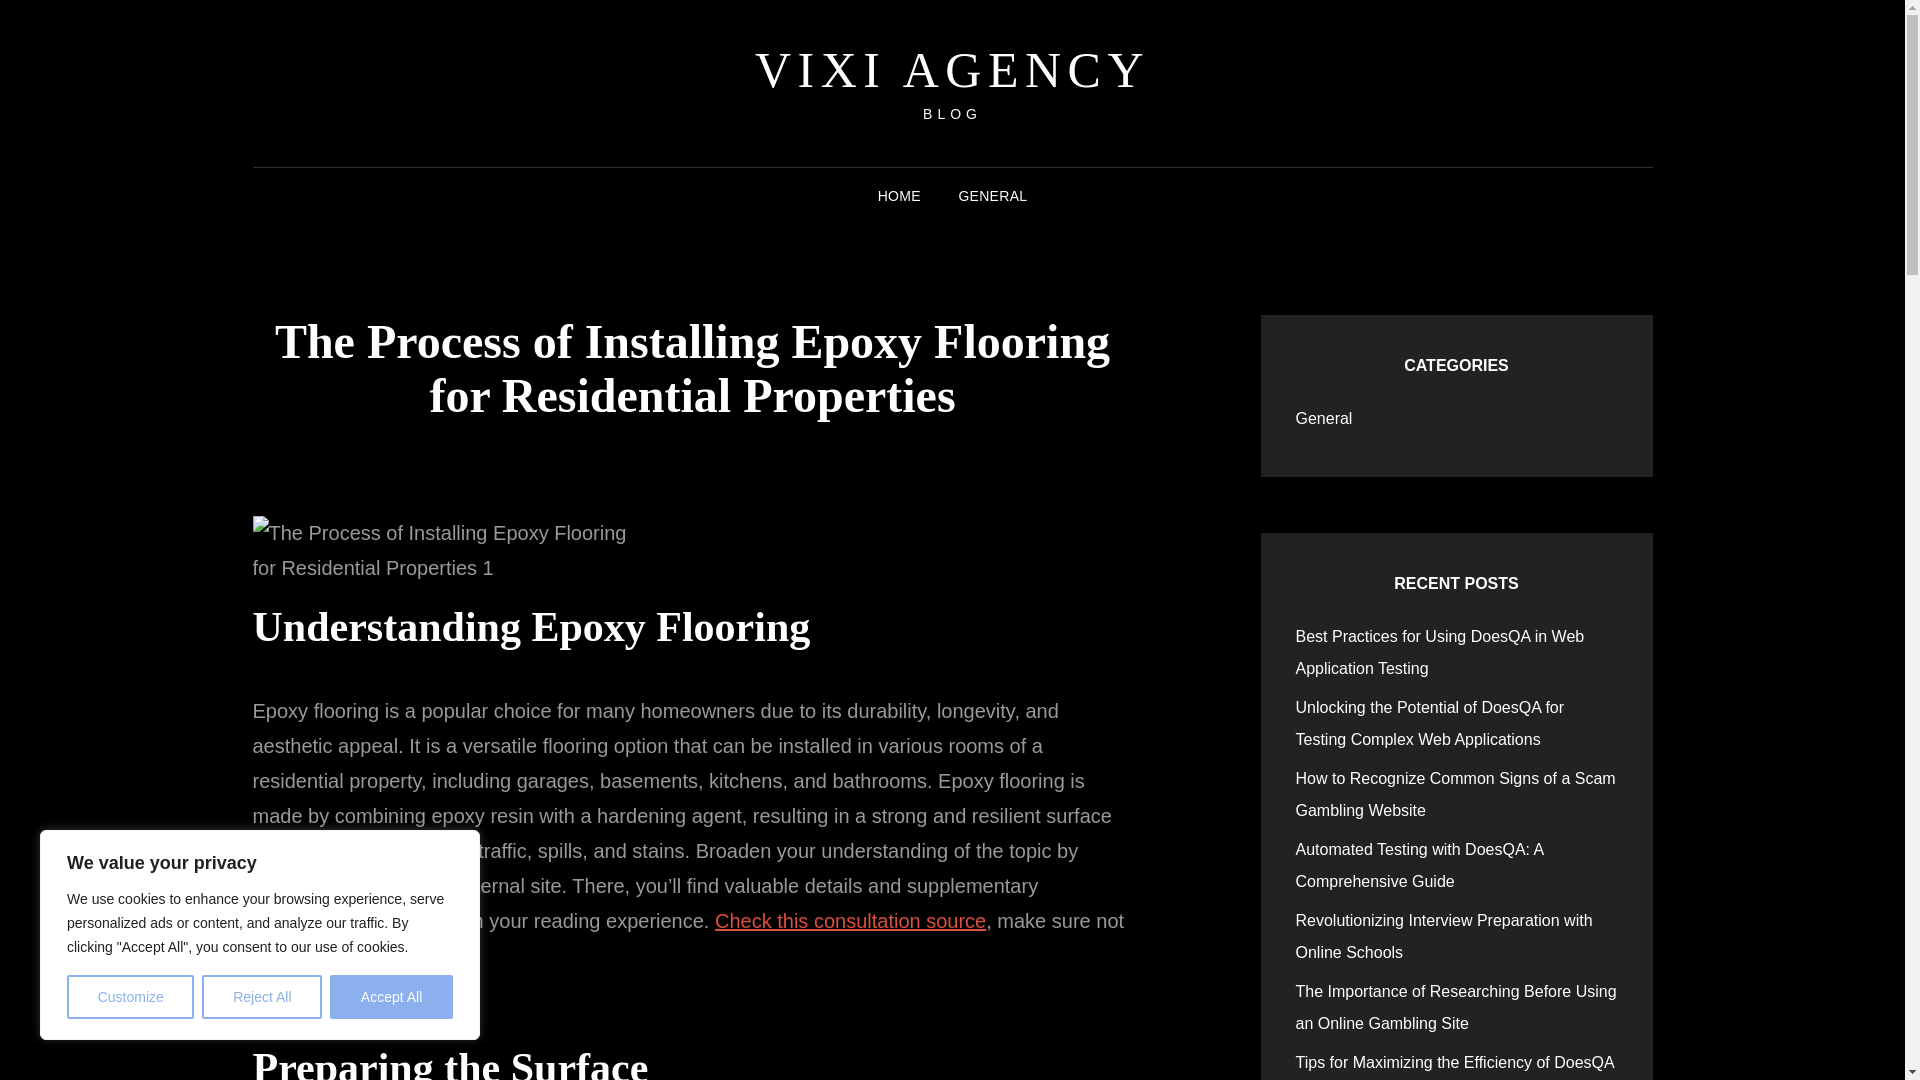 This screenshot has width=1920, height=1080. I want to click on GENERAL, so click(992, 196).